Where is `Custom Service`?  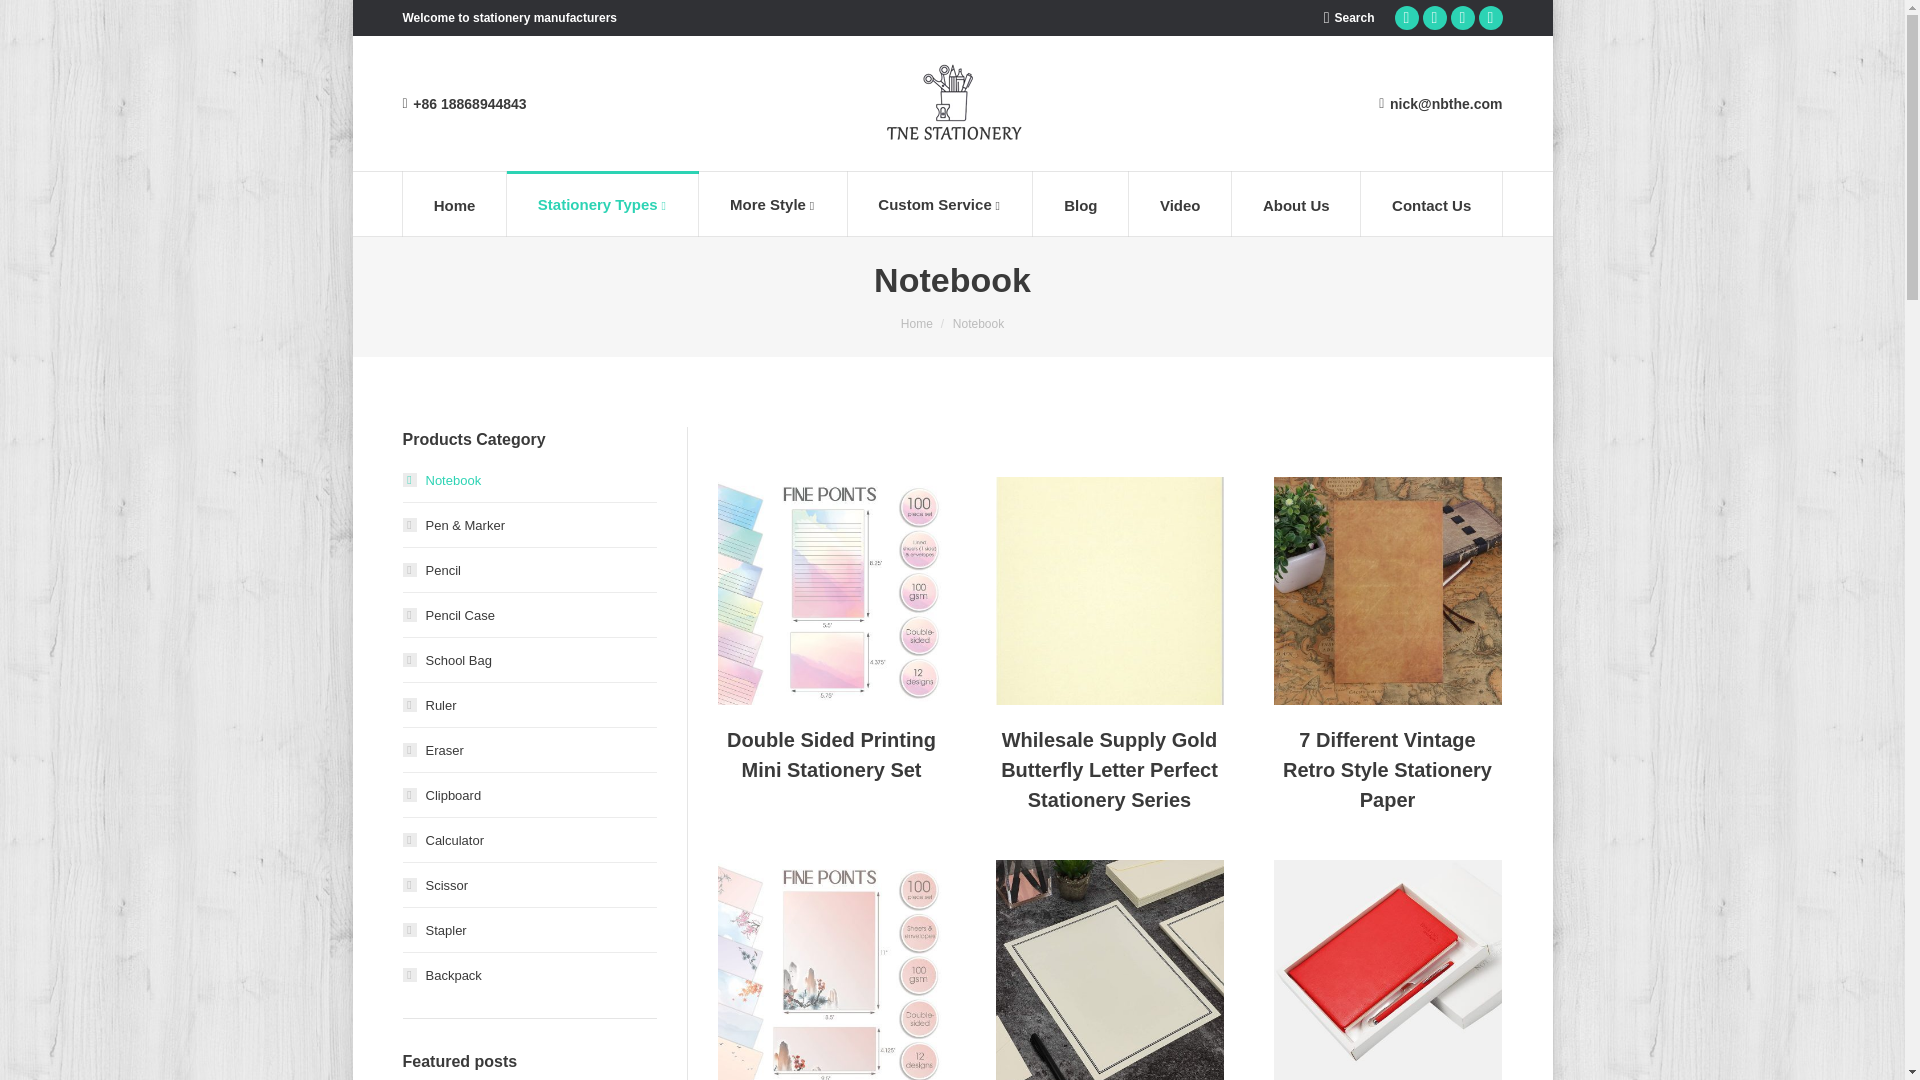 Custom Service is located at coordinates (939, 203).